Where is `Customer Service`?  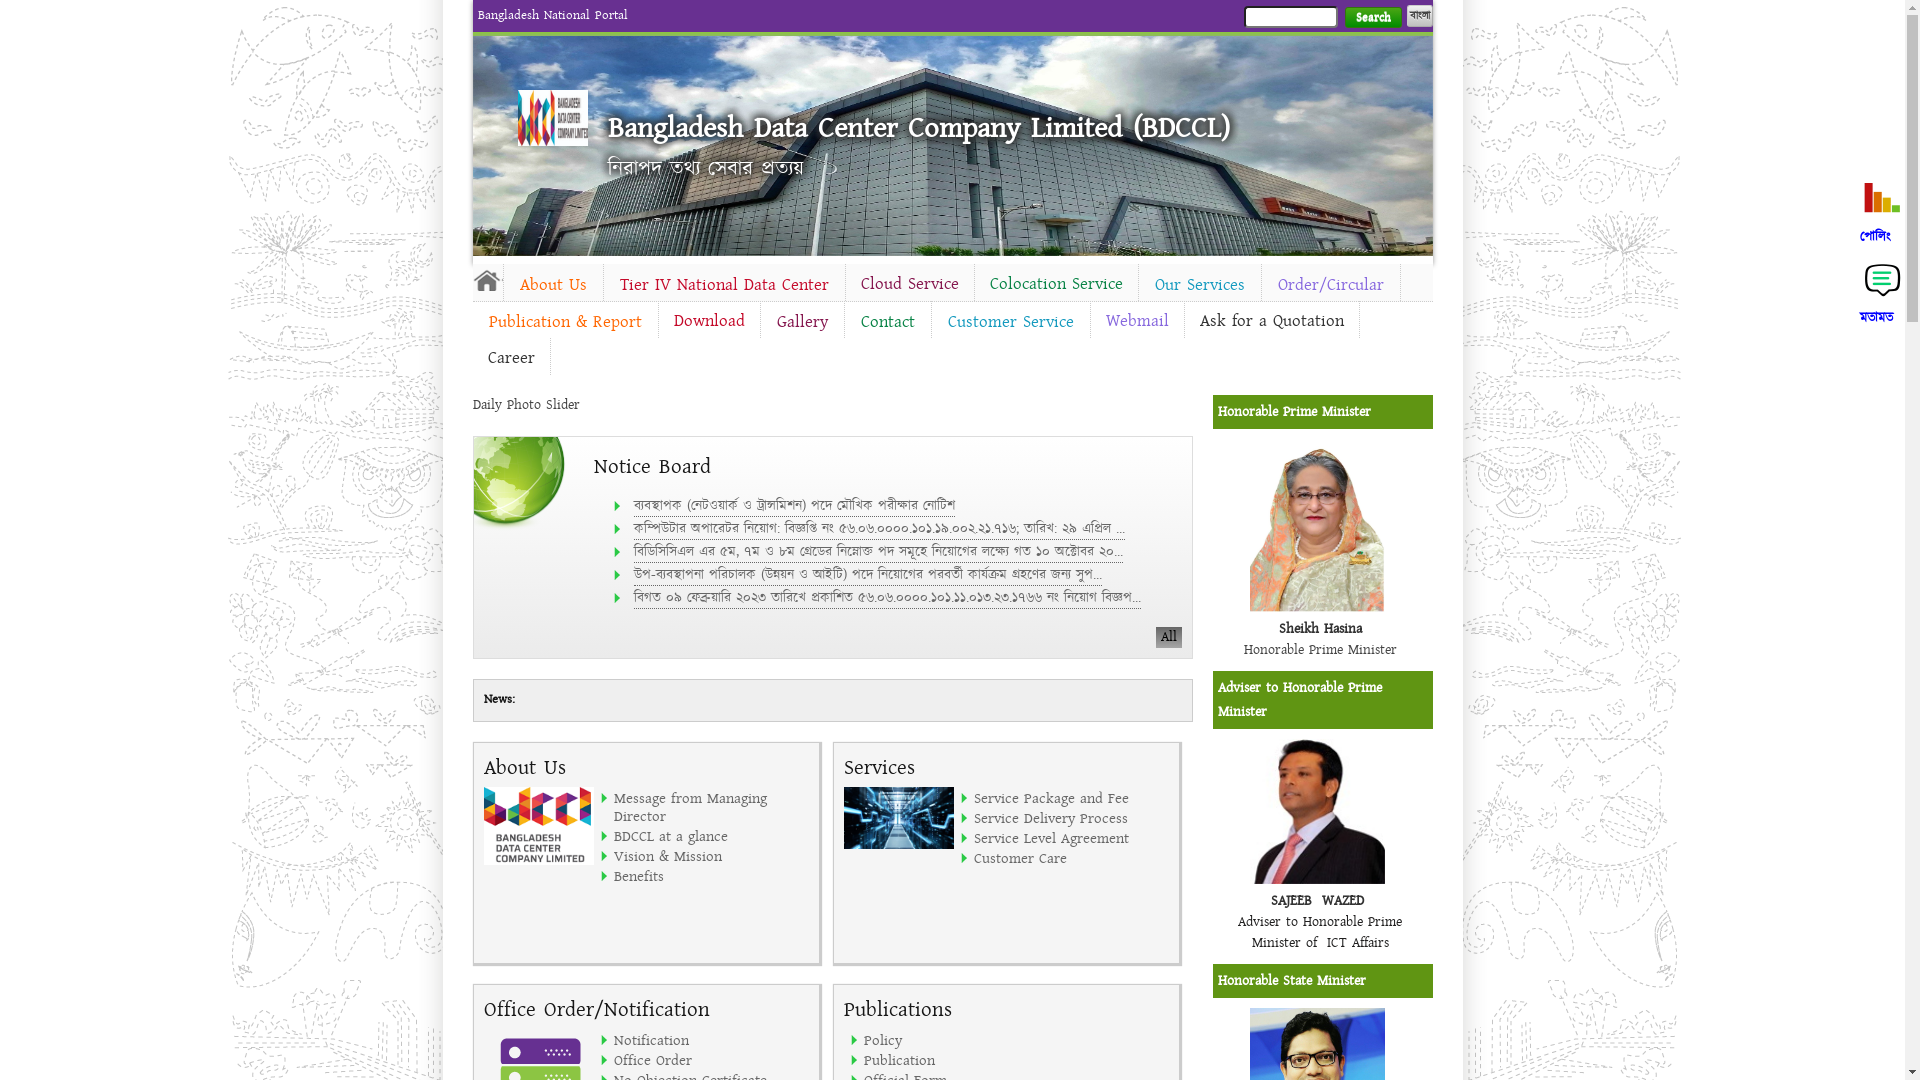
Customer Service is located at coordinates (1011, 322).